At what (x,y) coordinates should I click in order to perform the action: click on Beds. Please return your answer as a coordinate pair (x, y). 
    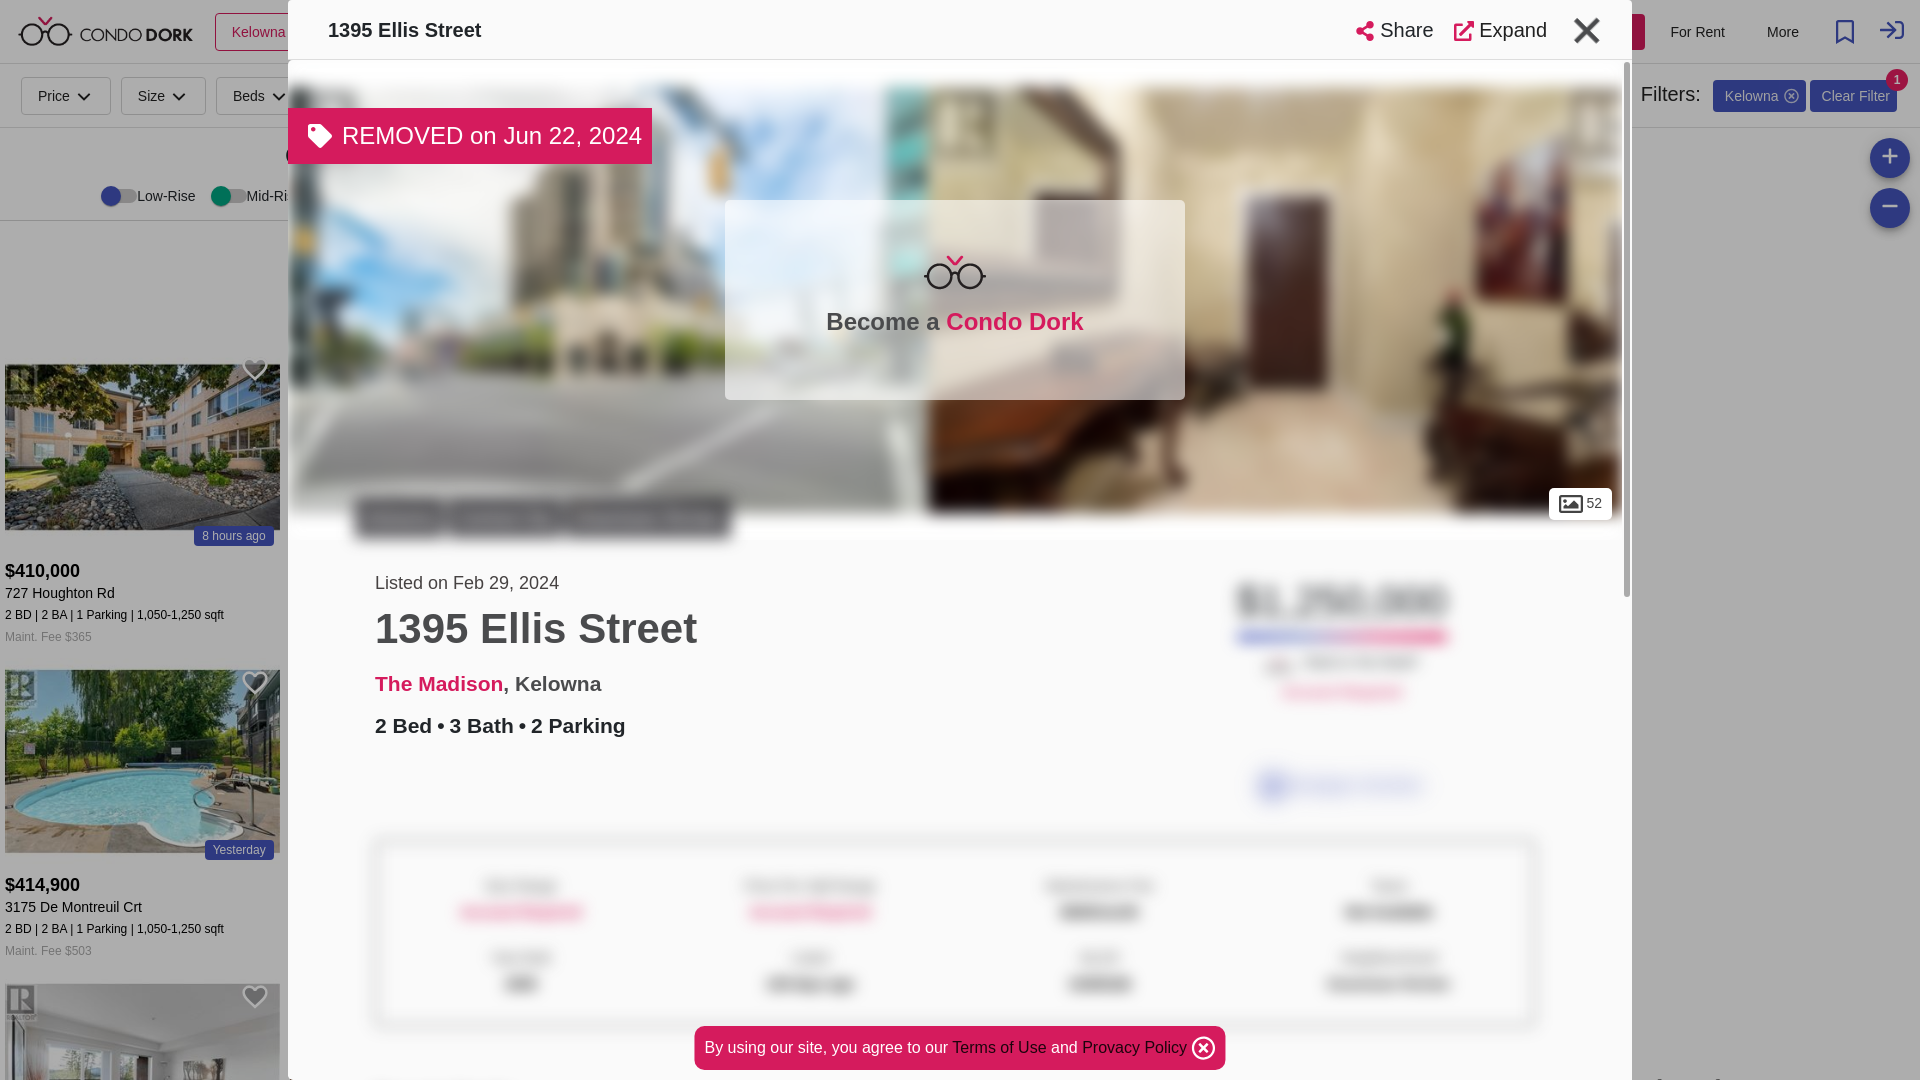
    Looking at the image, I should click on (260, 94).